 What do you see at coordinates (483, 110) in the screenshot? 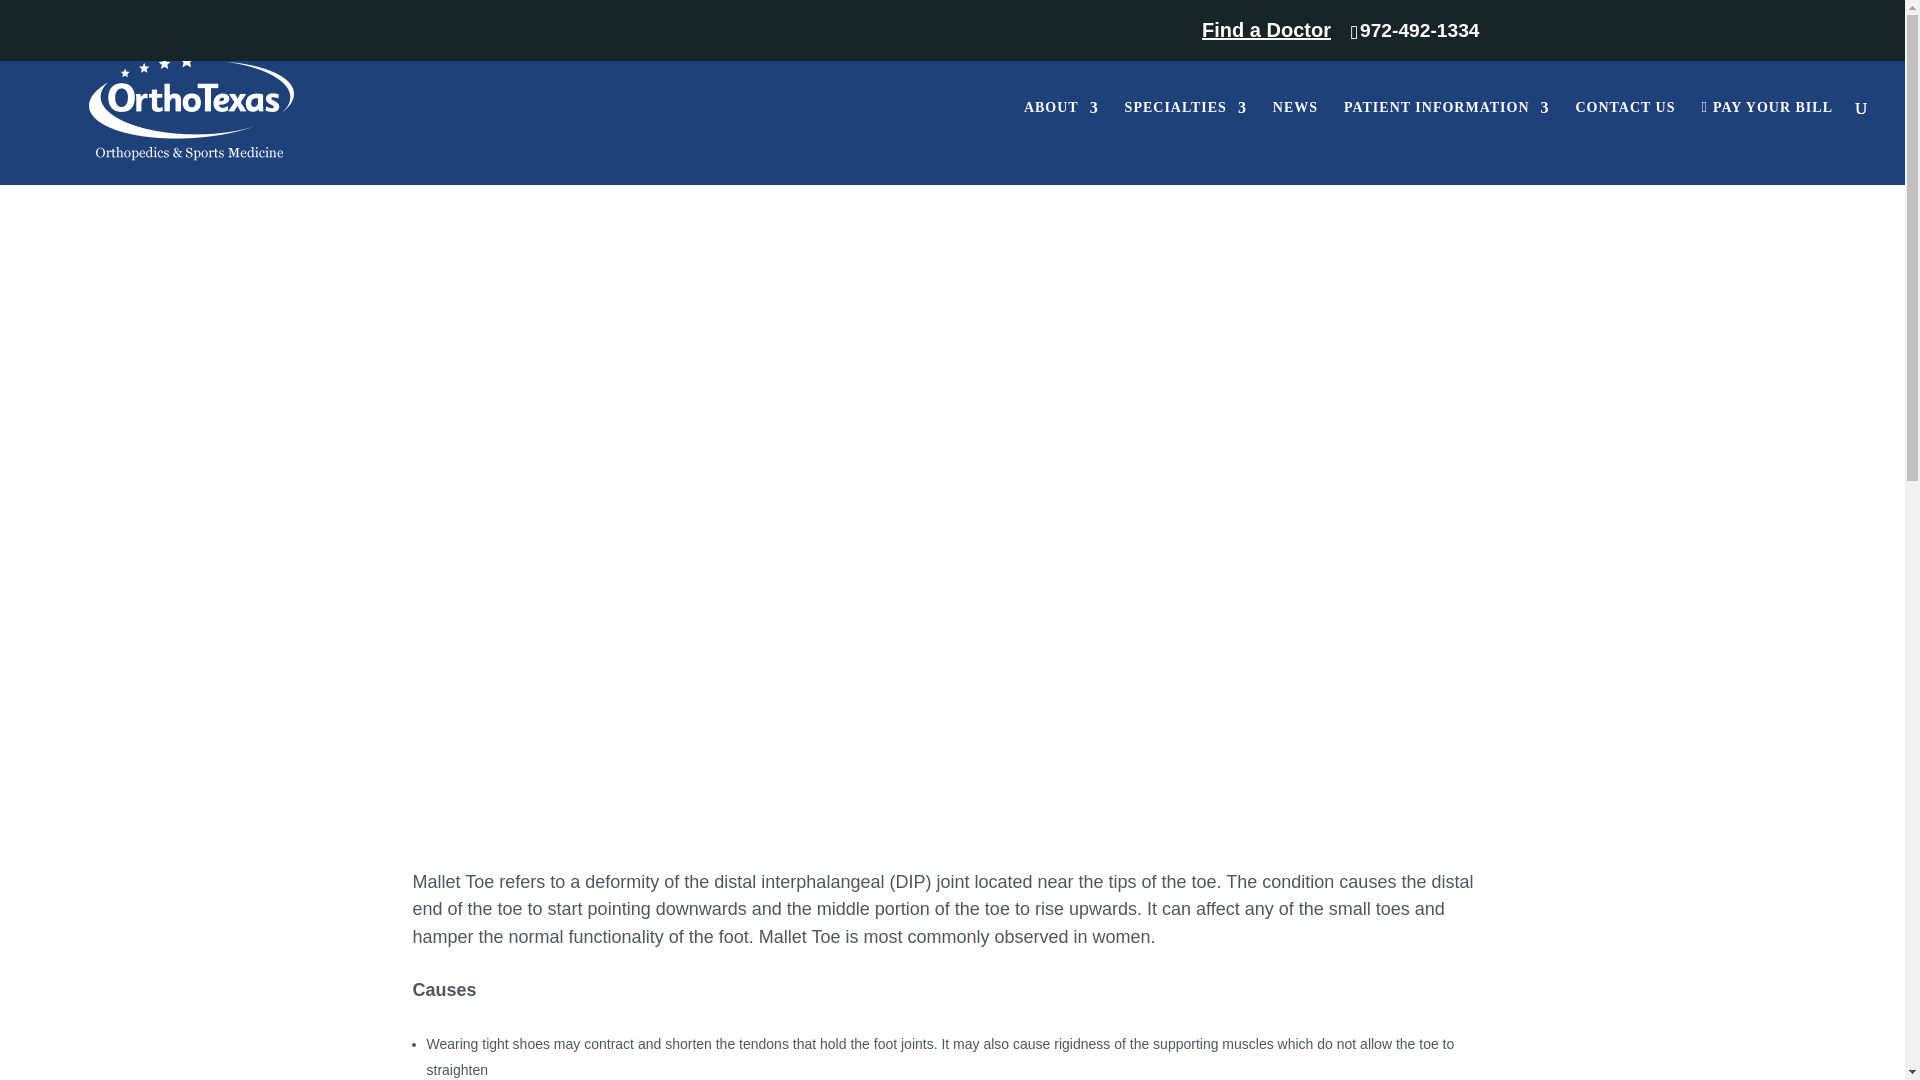
I see `OrthoTexas` at bounding box center [483, 110].